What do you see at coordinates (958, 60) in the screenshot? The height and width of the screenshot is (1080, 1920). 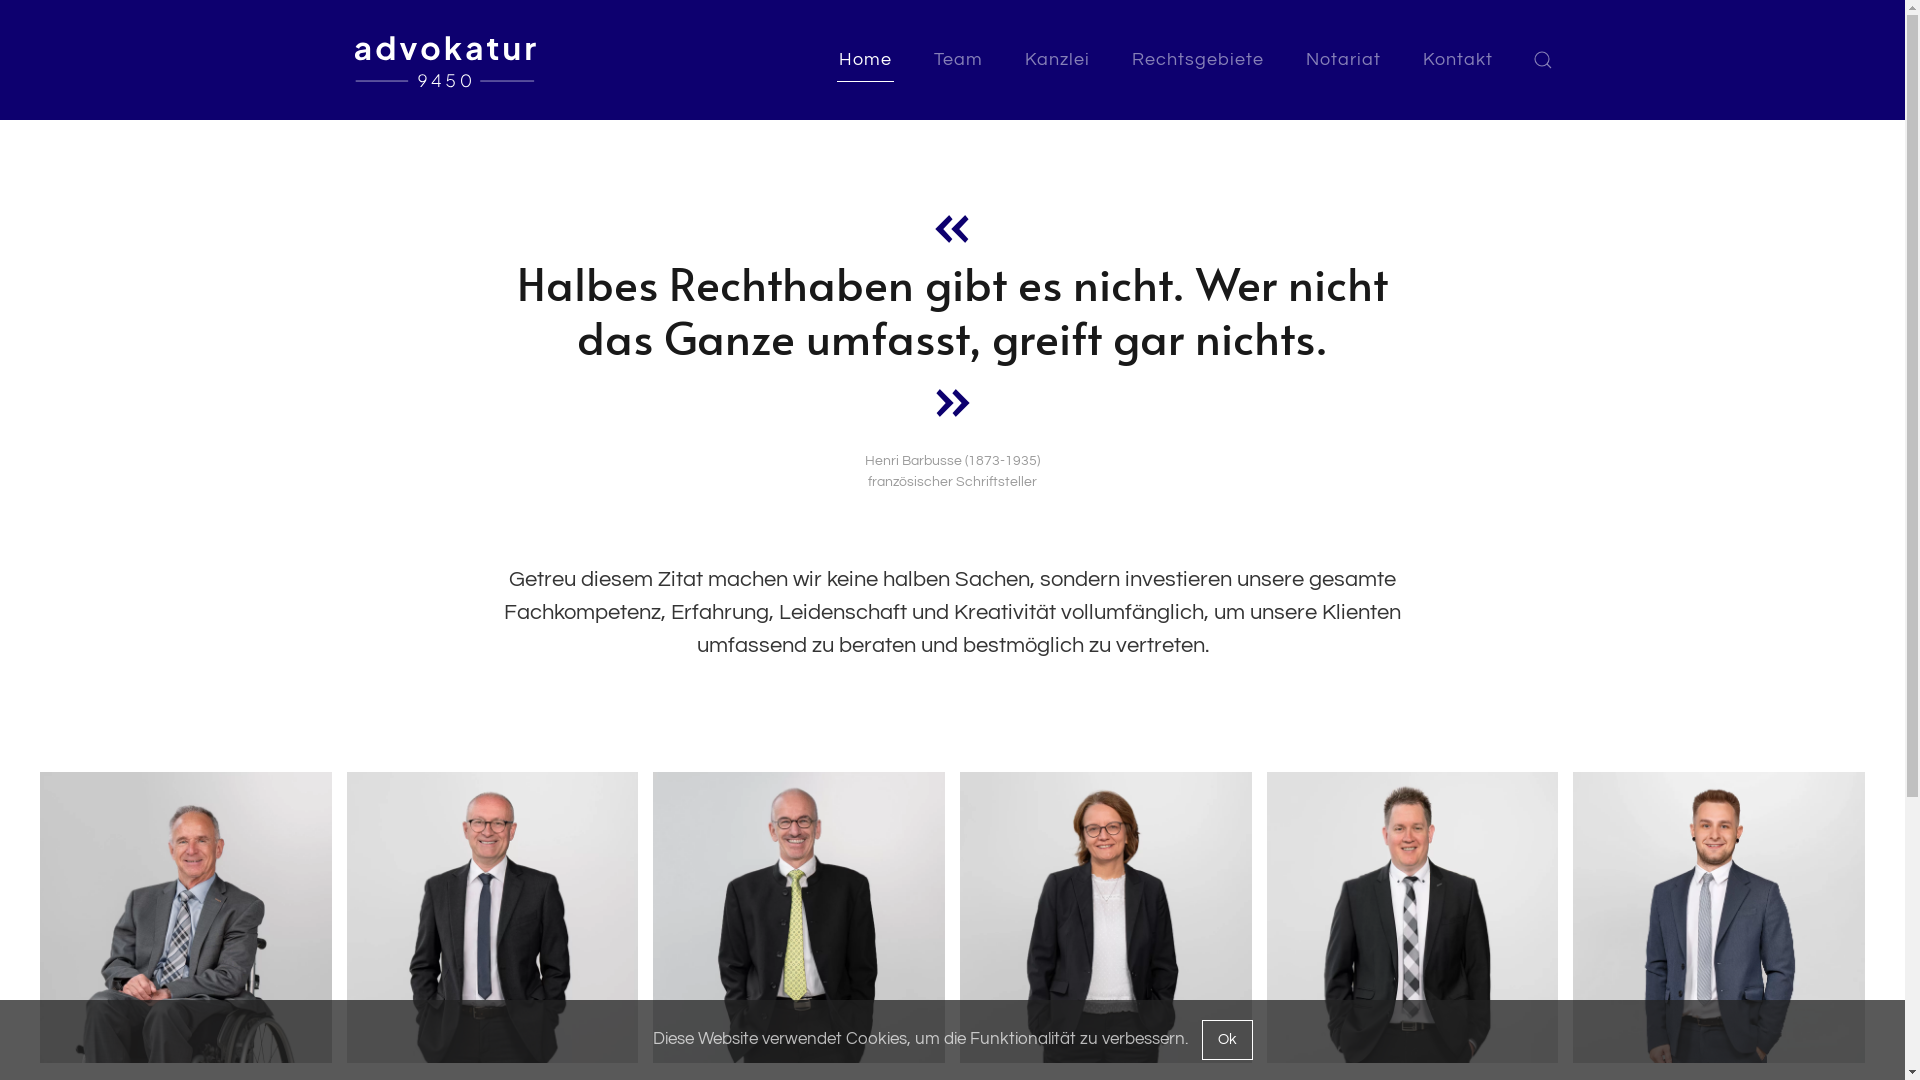 I see `Team` at bounding box center [958, 60].